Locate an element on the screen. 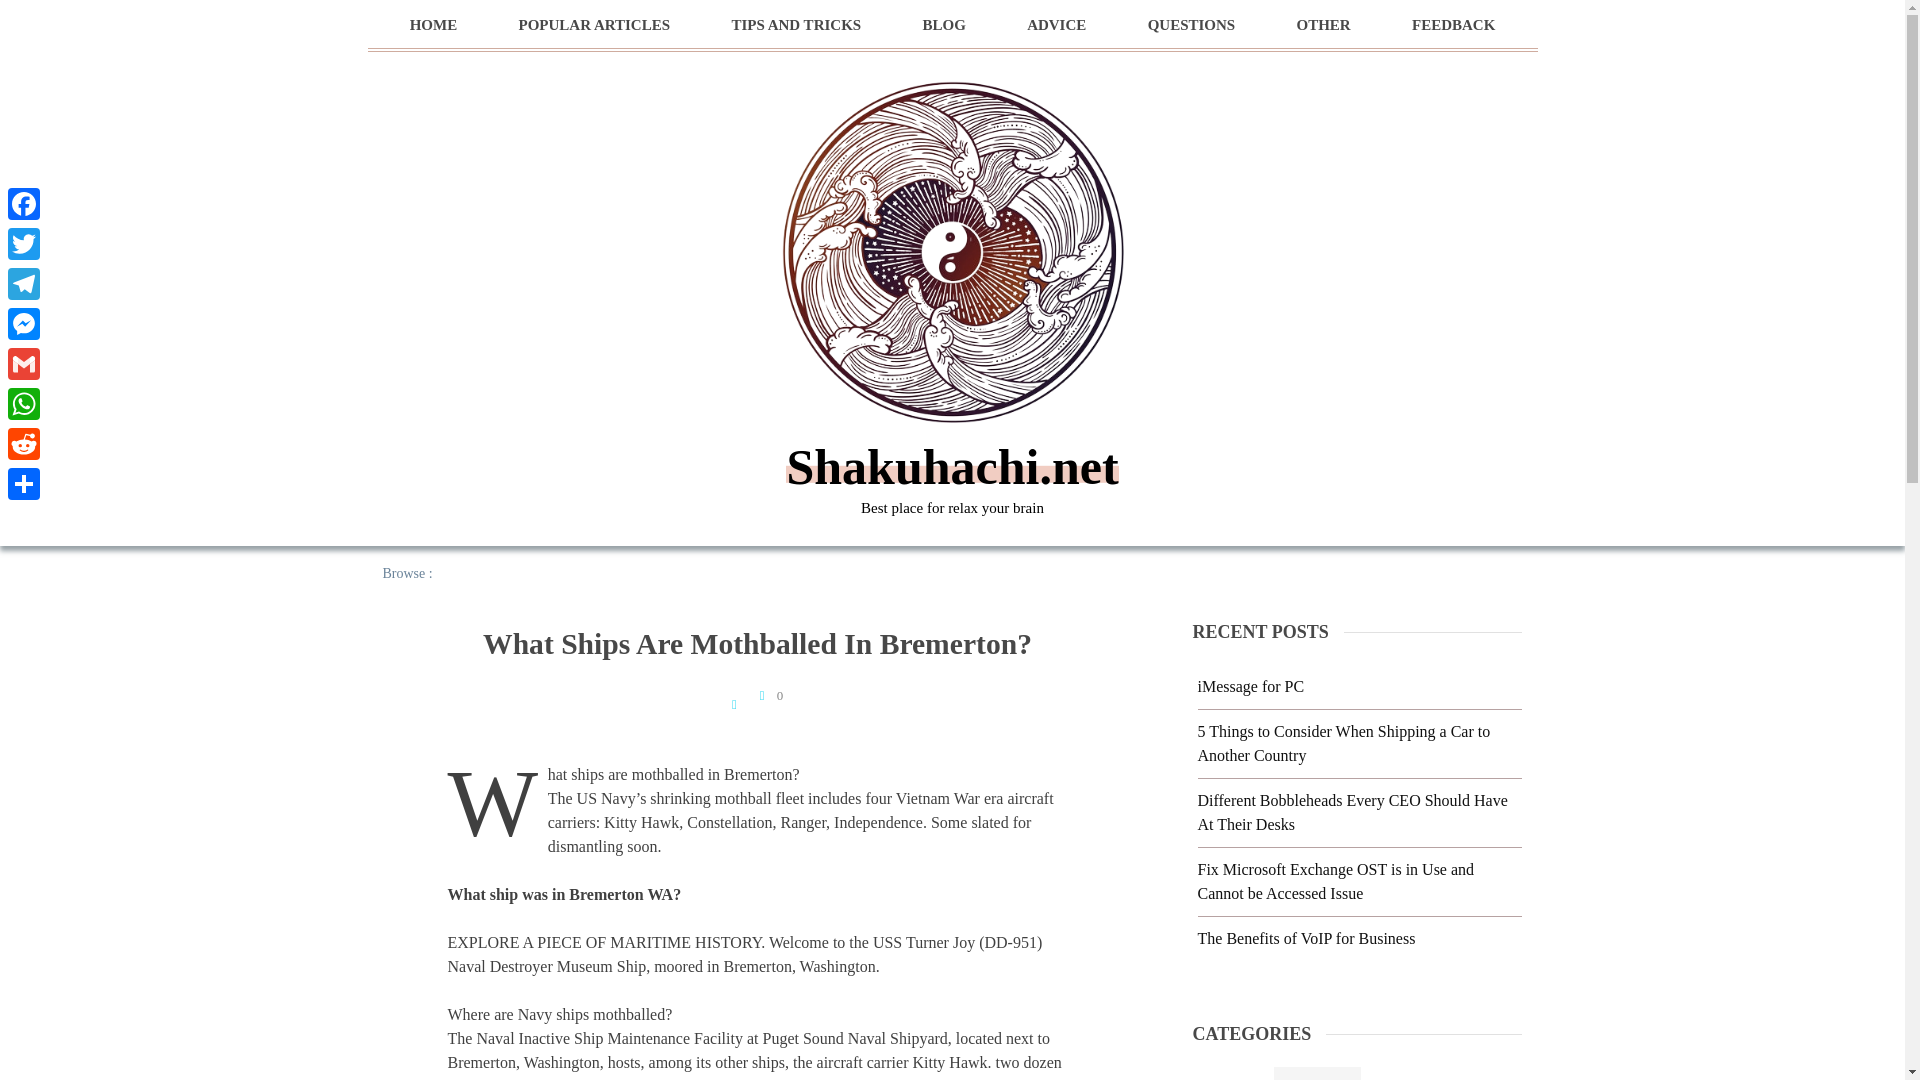 The width and height of the screenshot is (1920, 1080). Home is located at coordinates (460, 573).